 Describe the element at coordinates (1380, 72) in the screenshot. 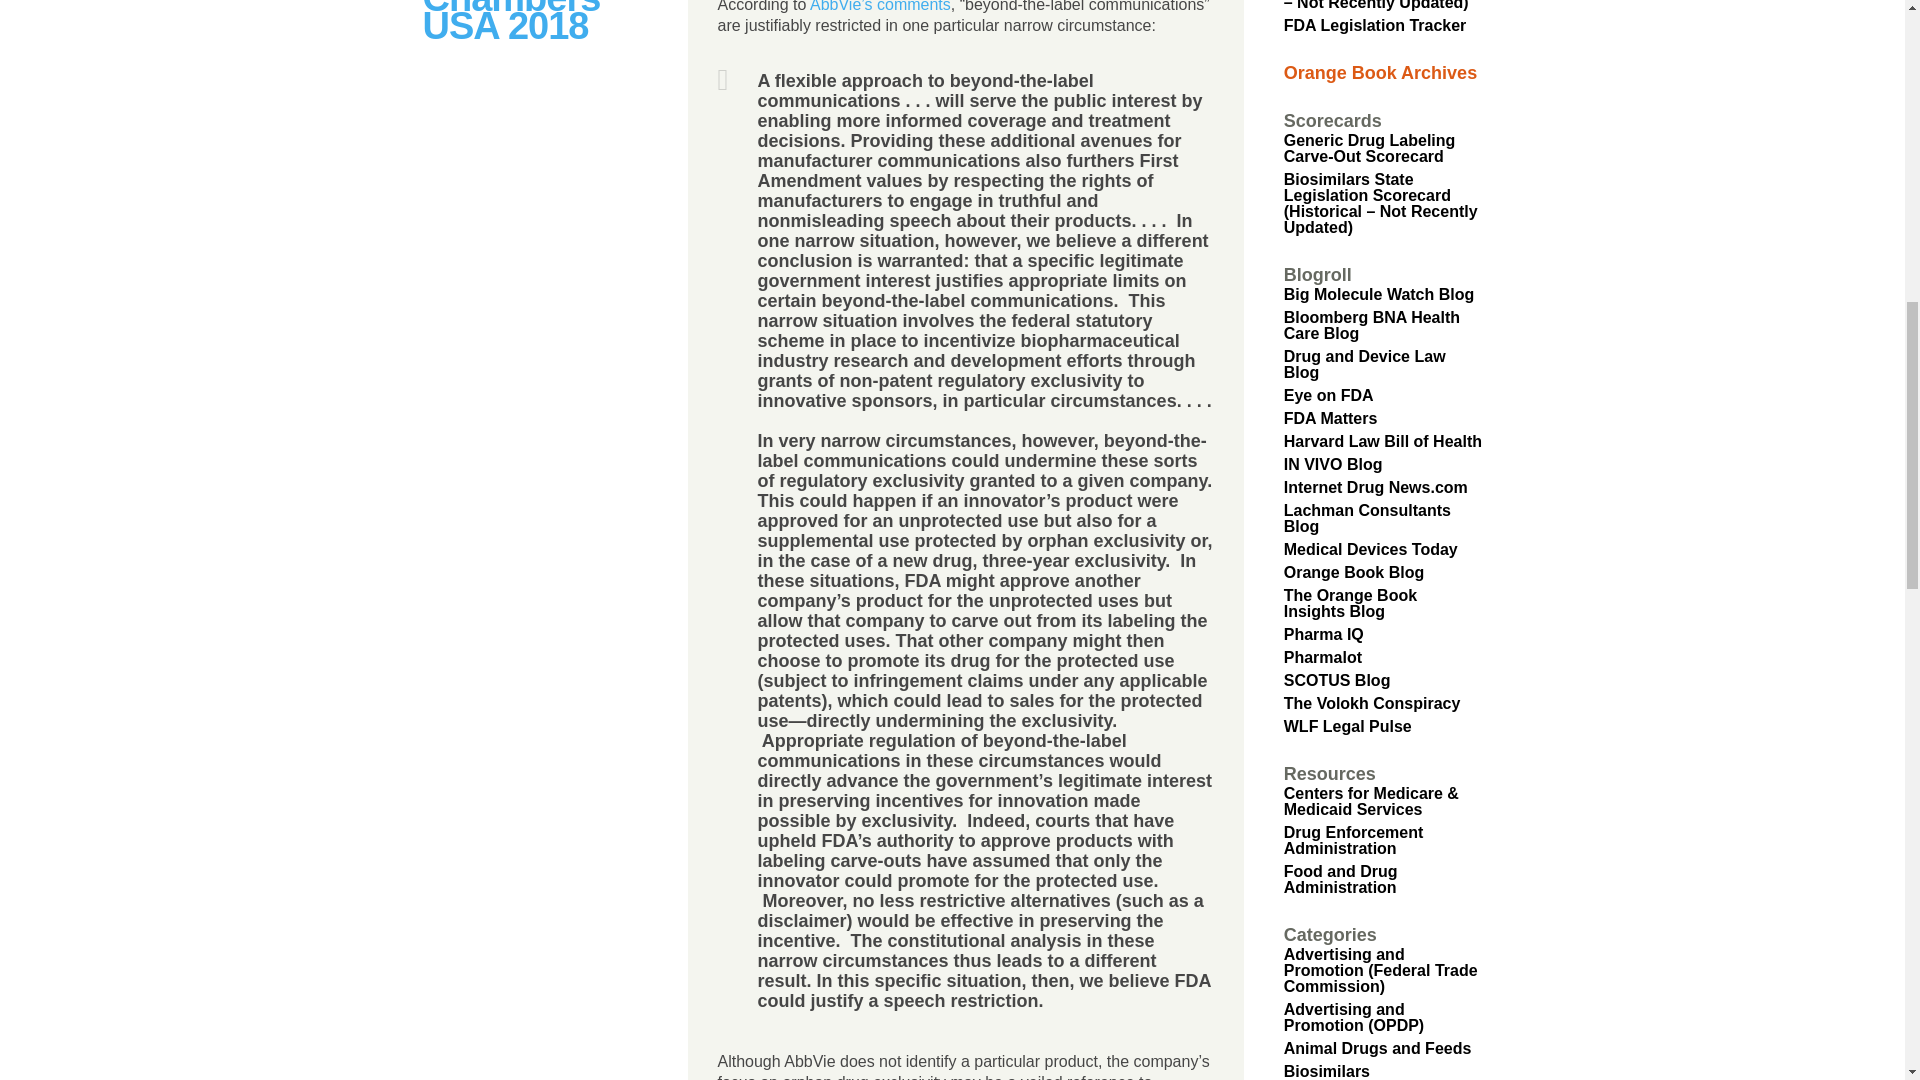

I see `Orange Book Archives` at that location.